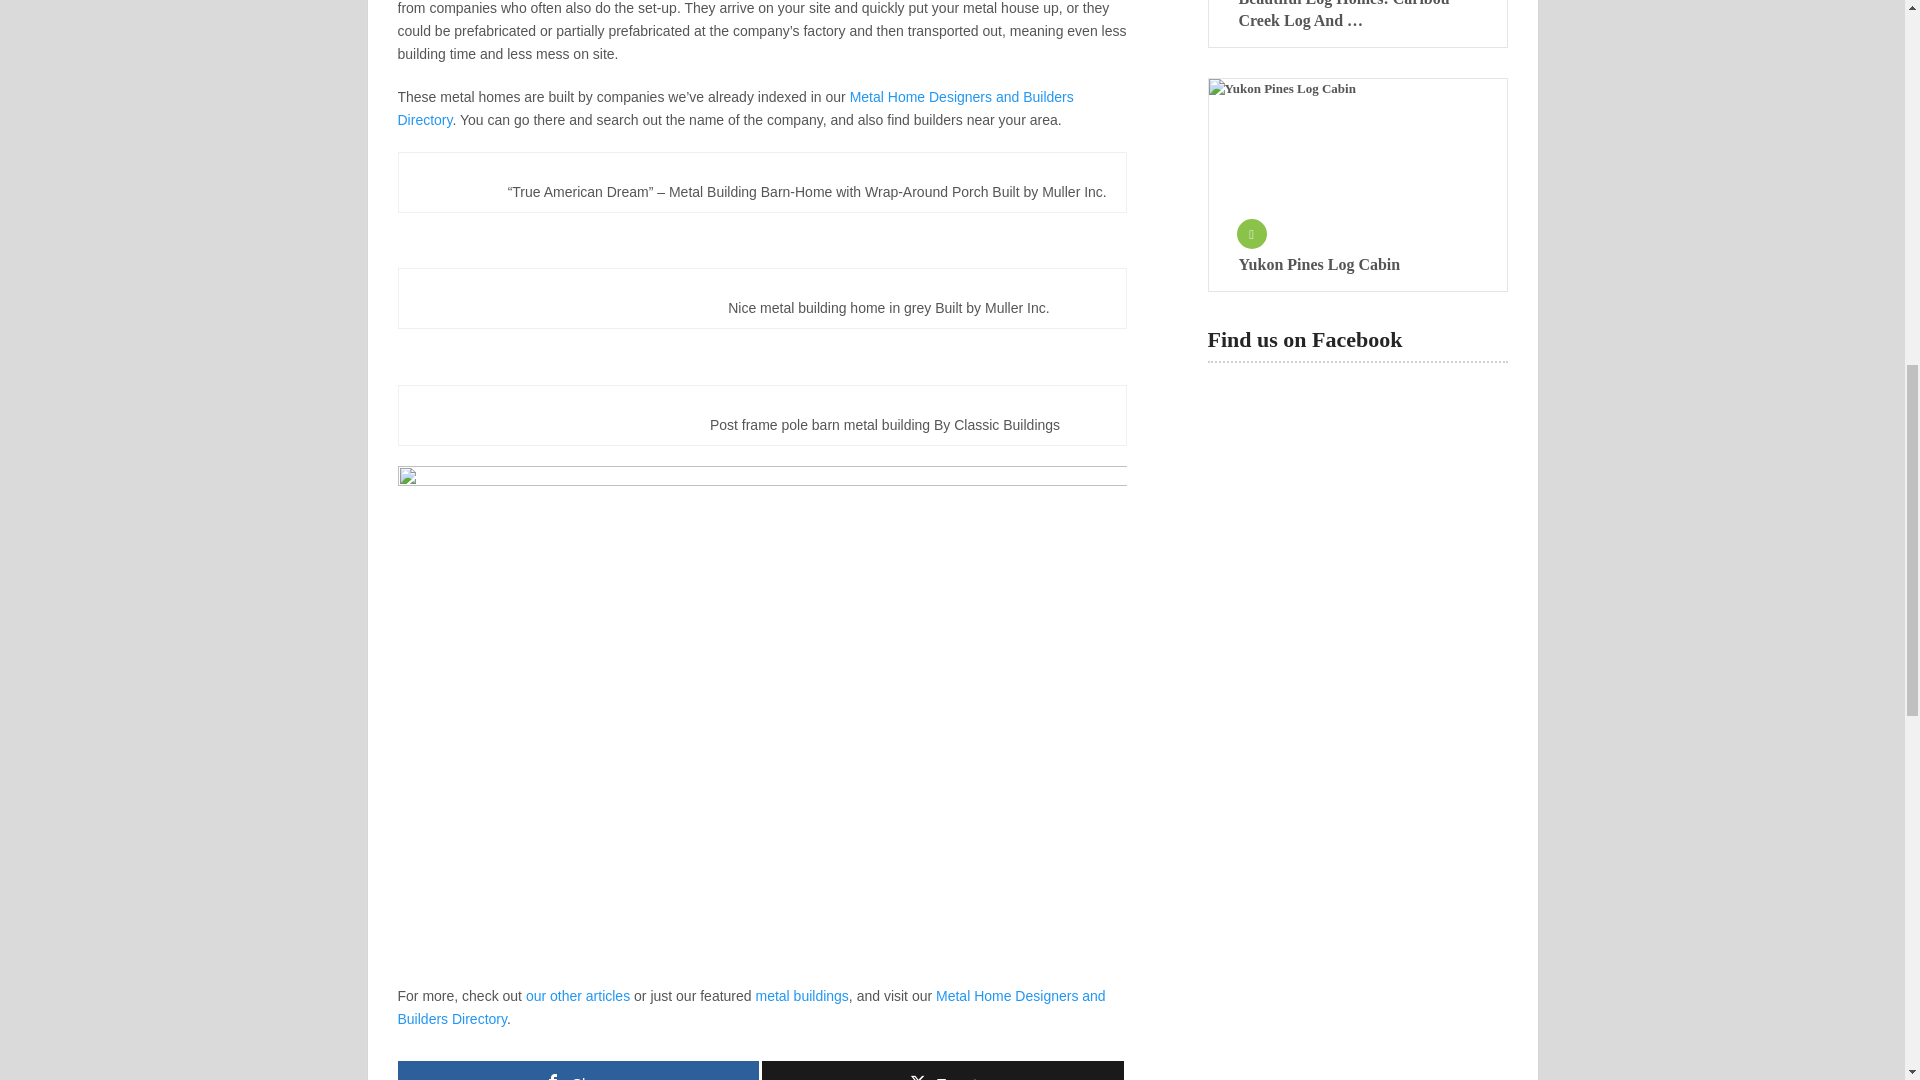 The width and height of the screenshot is (1920, 1080). Describe the element at coordinates (735, 108) in the screenshot. I see `Metal Home Designers and Builders Directory` at that location.